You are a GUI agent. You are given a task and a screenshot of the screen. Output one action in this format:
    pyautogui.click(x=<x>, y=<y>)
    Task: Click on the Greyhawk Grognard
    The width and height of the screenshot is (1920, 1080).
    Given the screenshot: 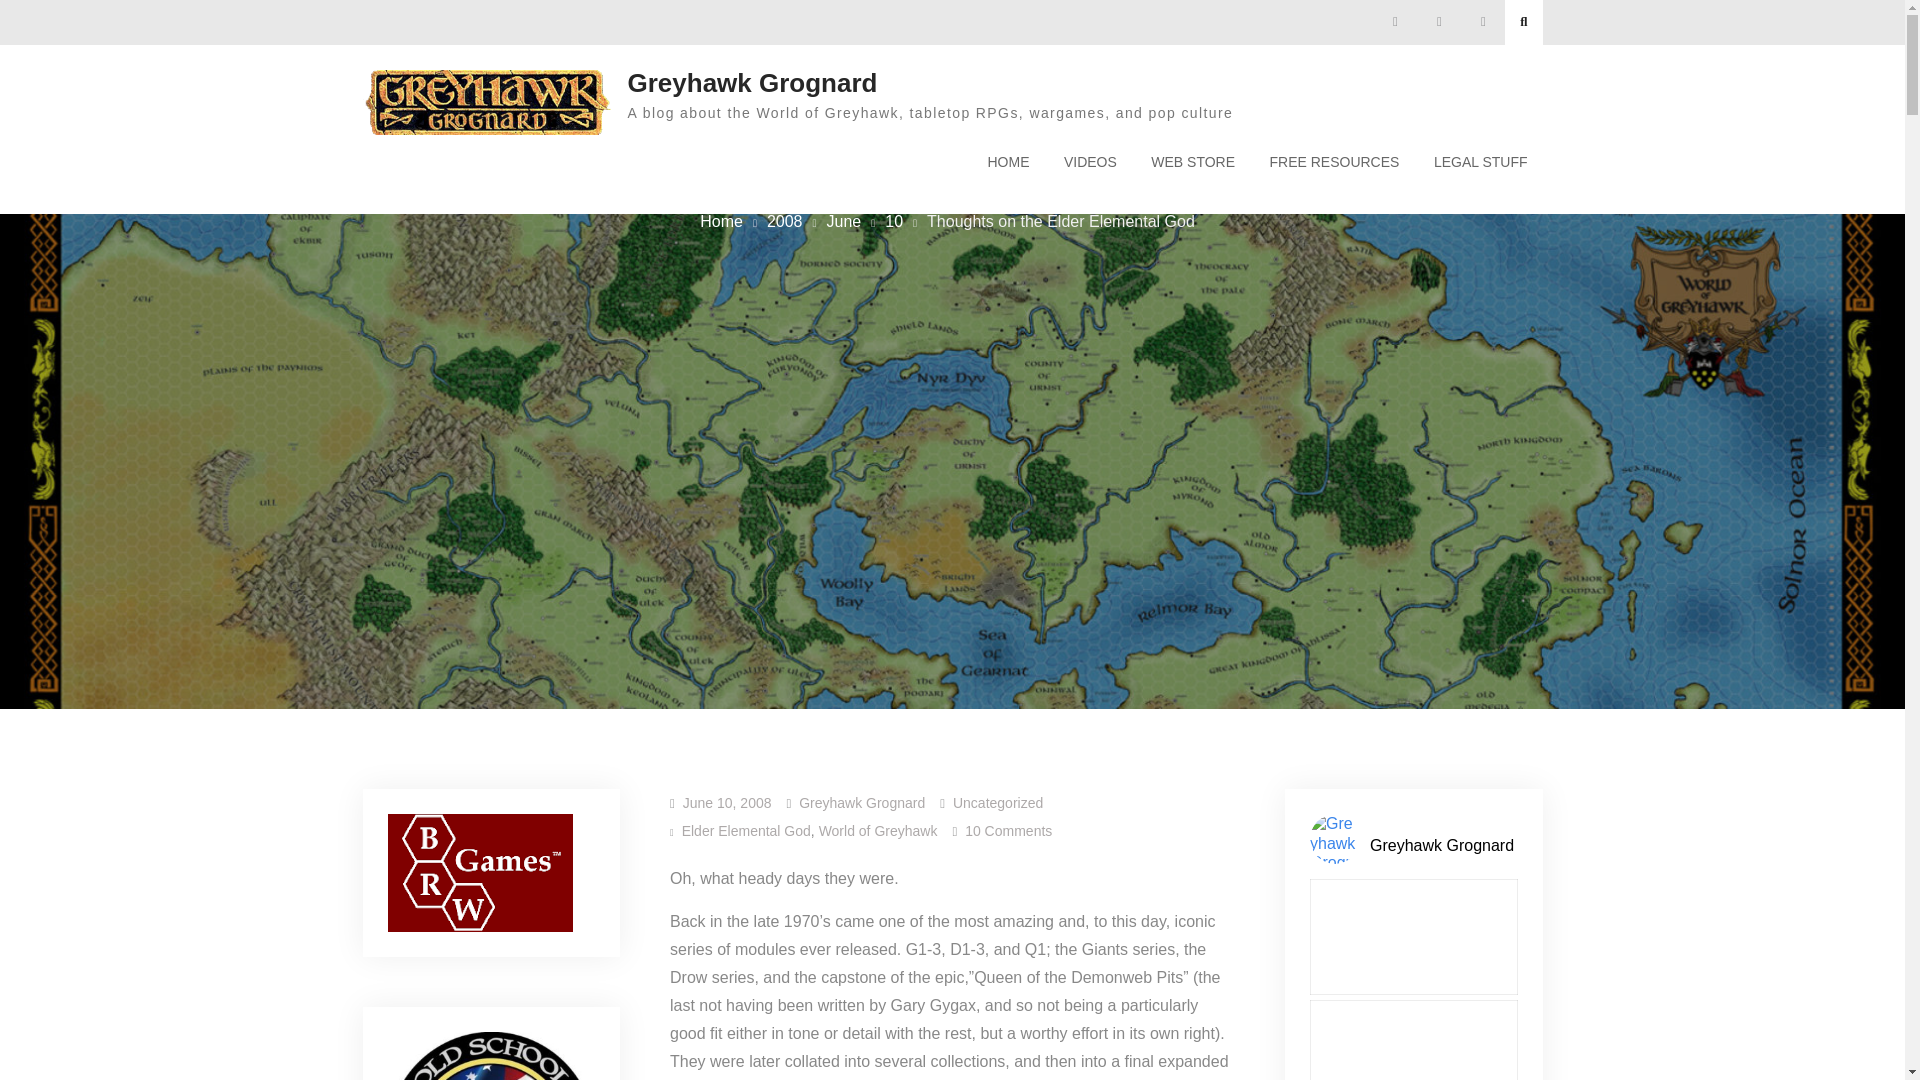 What is the action you would take?
    pyautogui.click(x=878, y=830)
    